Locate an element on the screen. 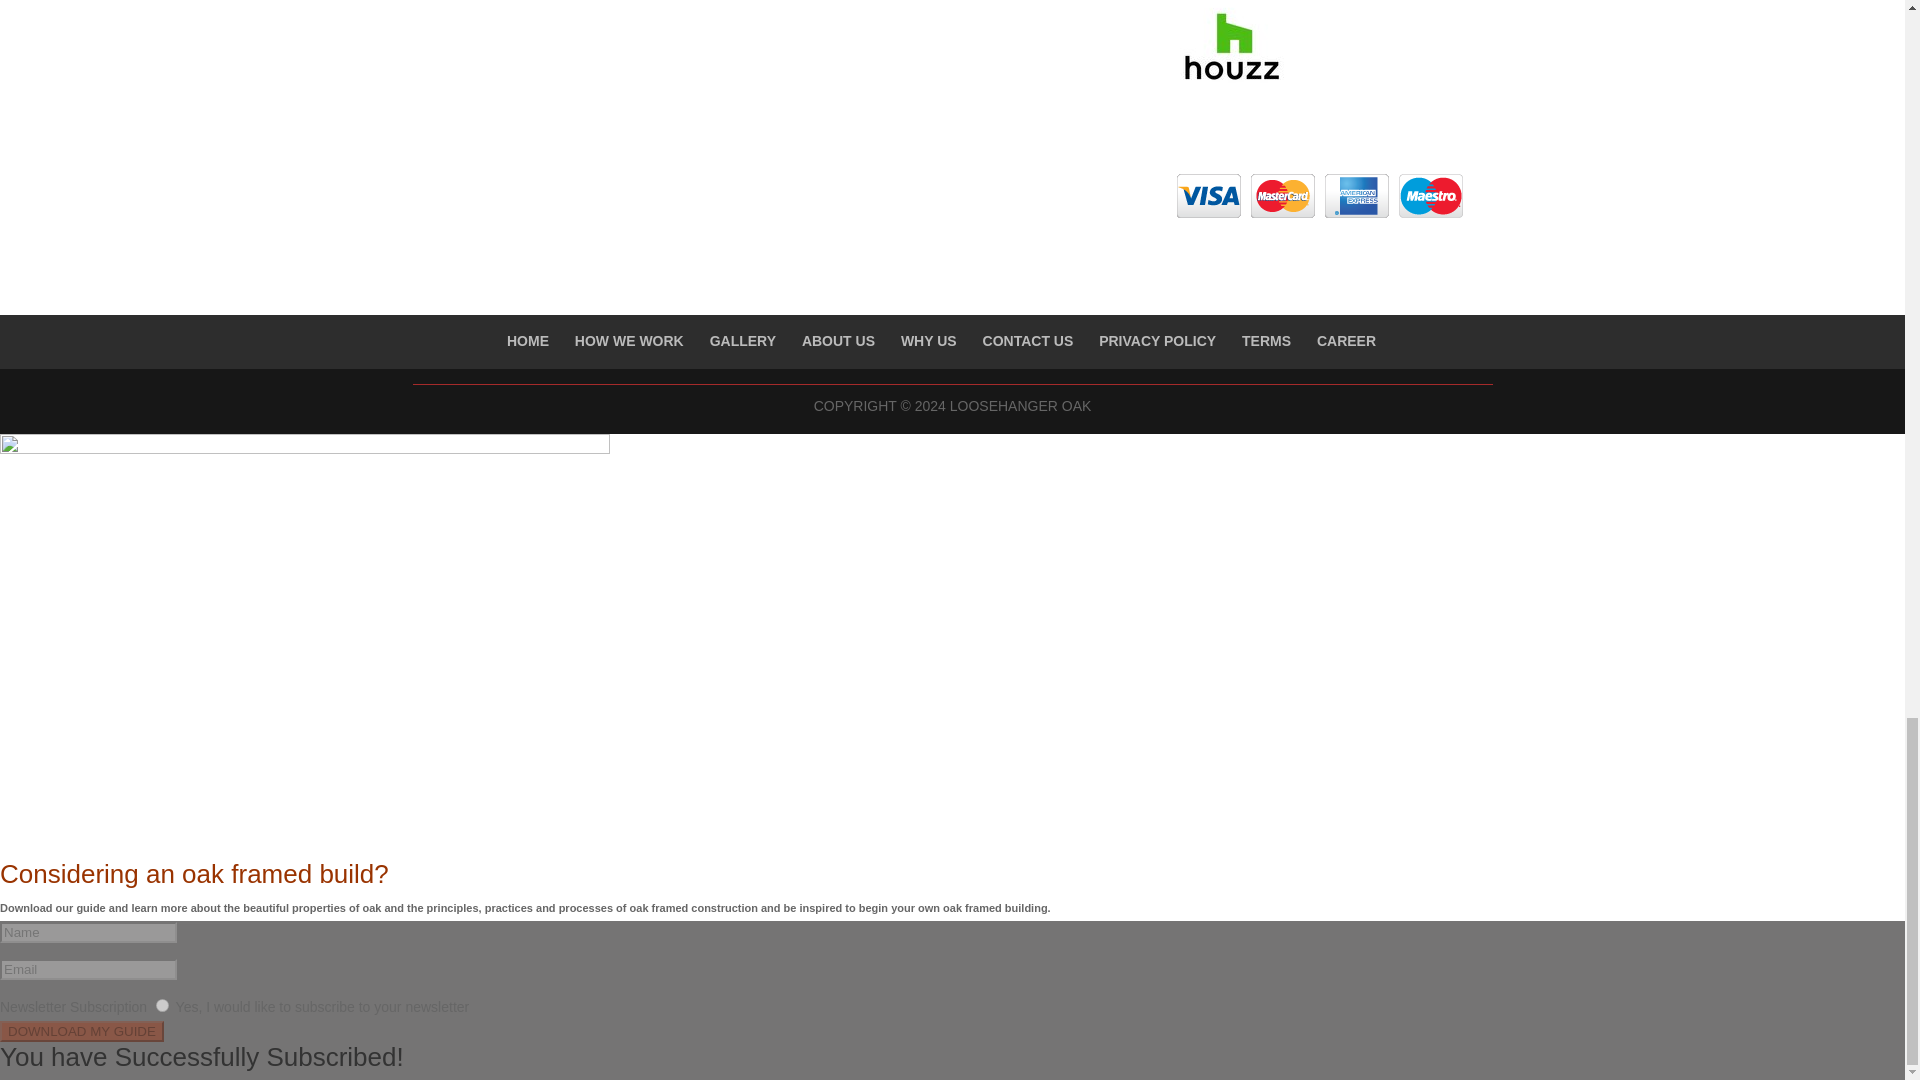 This screenshot has height=1080, width=1920. HOME is located at coordinates (528, 340).